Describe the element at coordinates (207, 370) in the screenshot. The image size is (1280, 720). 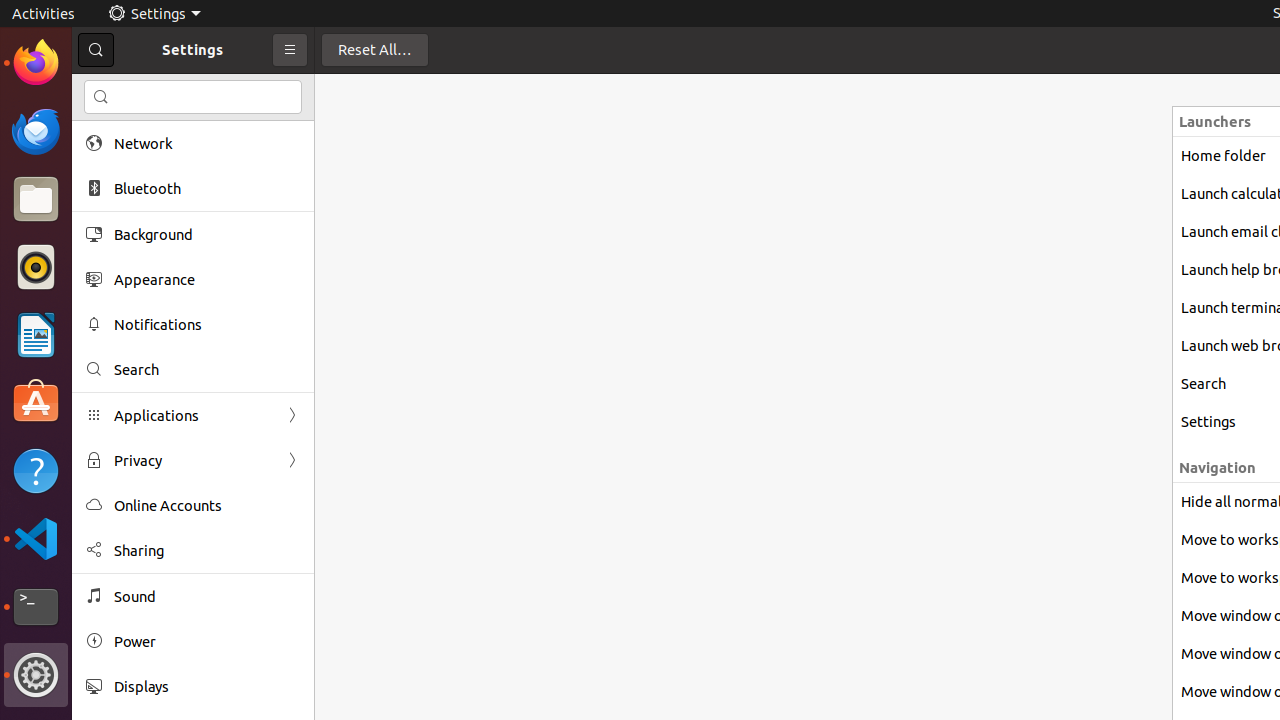
I see `Search` at that location.